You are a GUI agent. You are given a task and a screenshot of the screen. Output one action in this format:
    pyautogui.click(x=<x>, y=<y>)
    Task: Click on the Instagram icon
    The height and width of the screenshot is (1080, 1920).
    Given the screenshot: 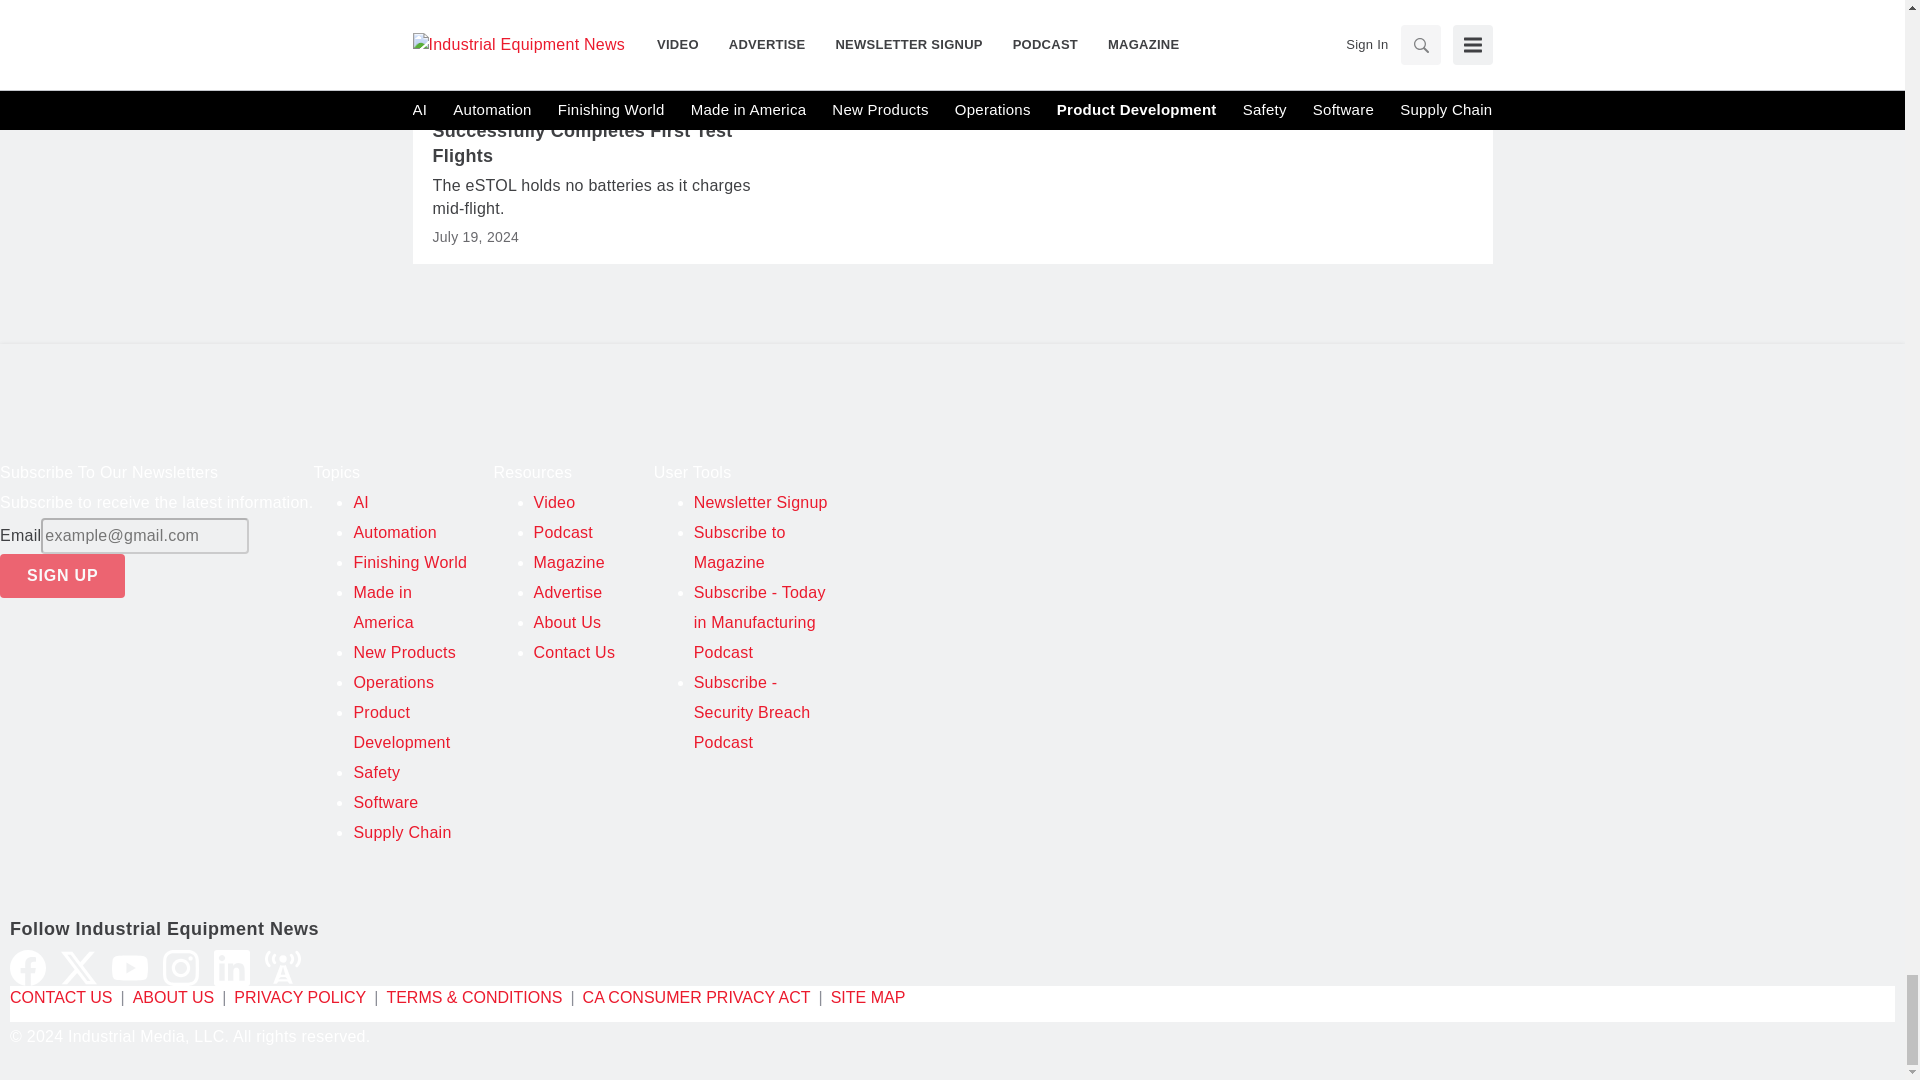 What is the action you would take?
    pyautogui.click(x=181, y=968)
    